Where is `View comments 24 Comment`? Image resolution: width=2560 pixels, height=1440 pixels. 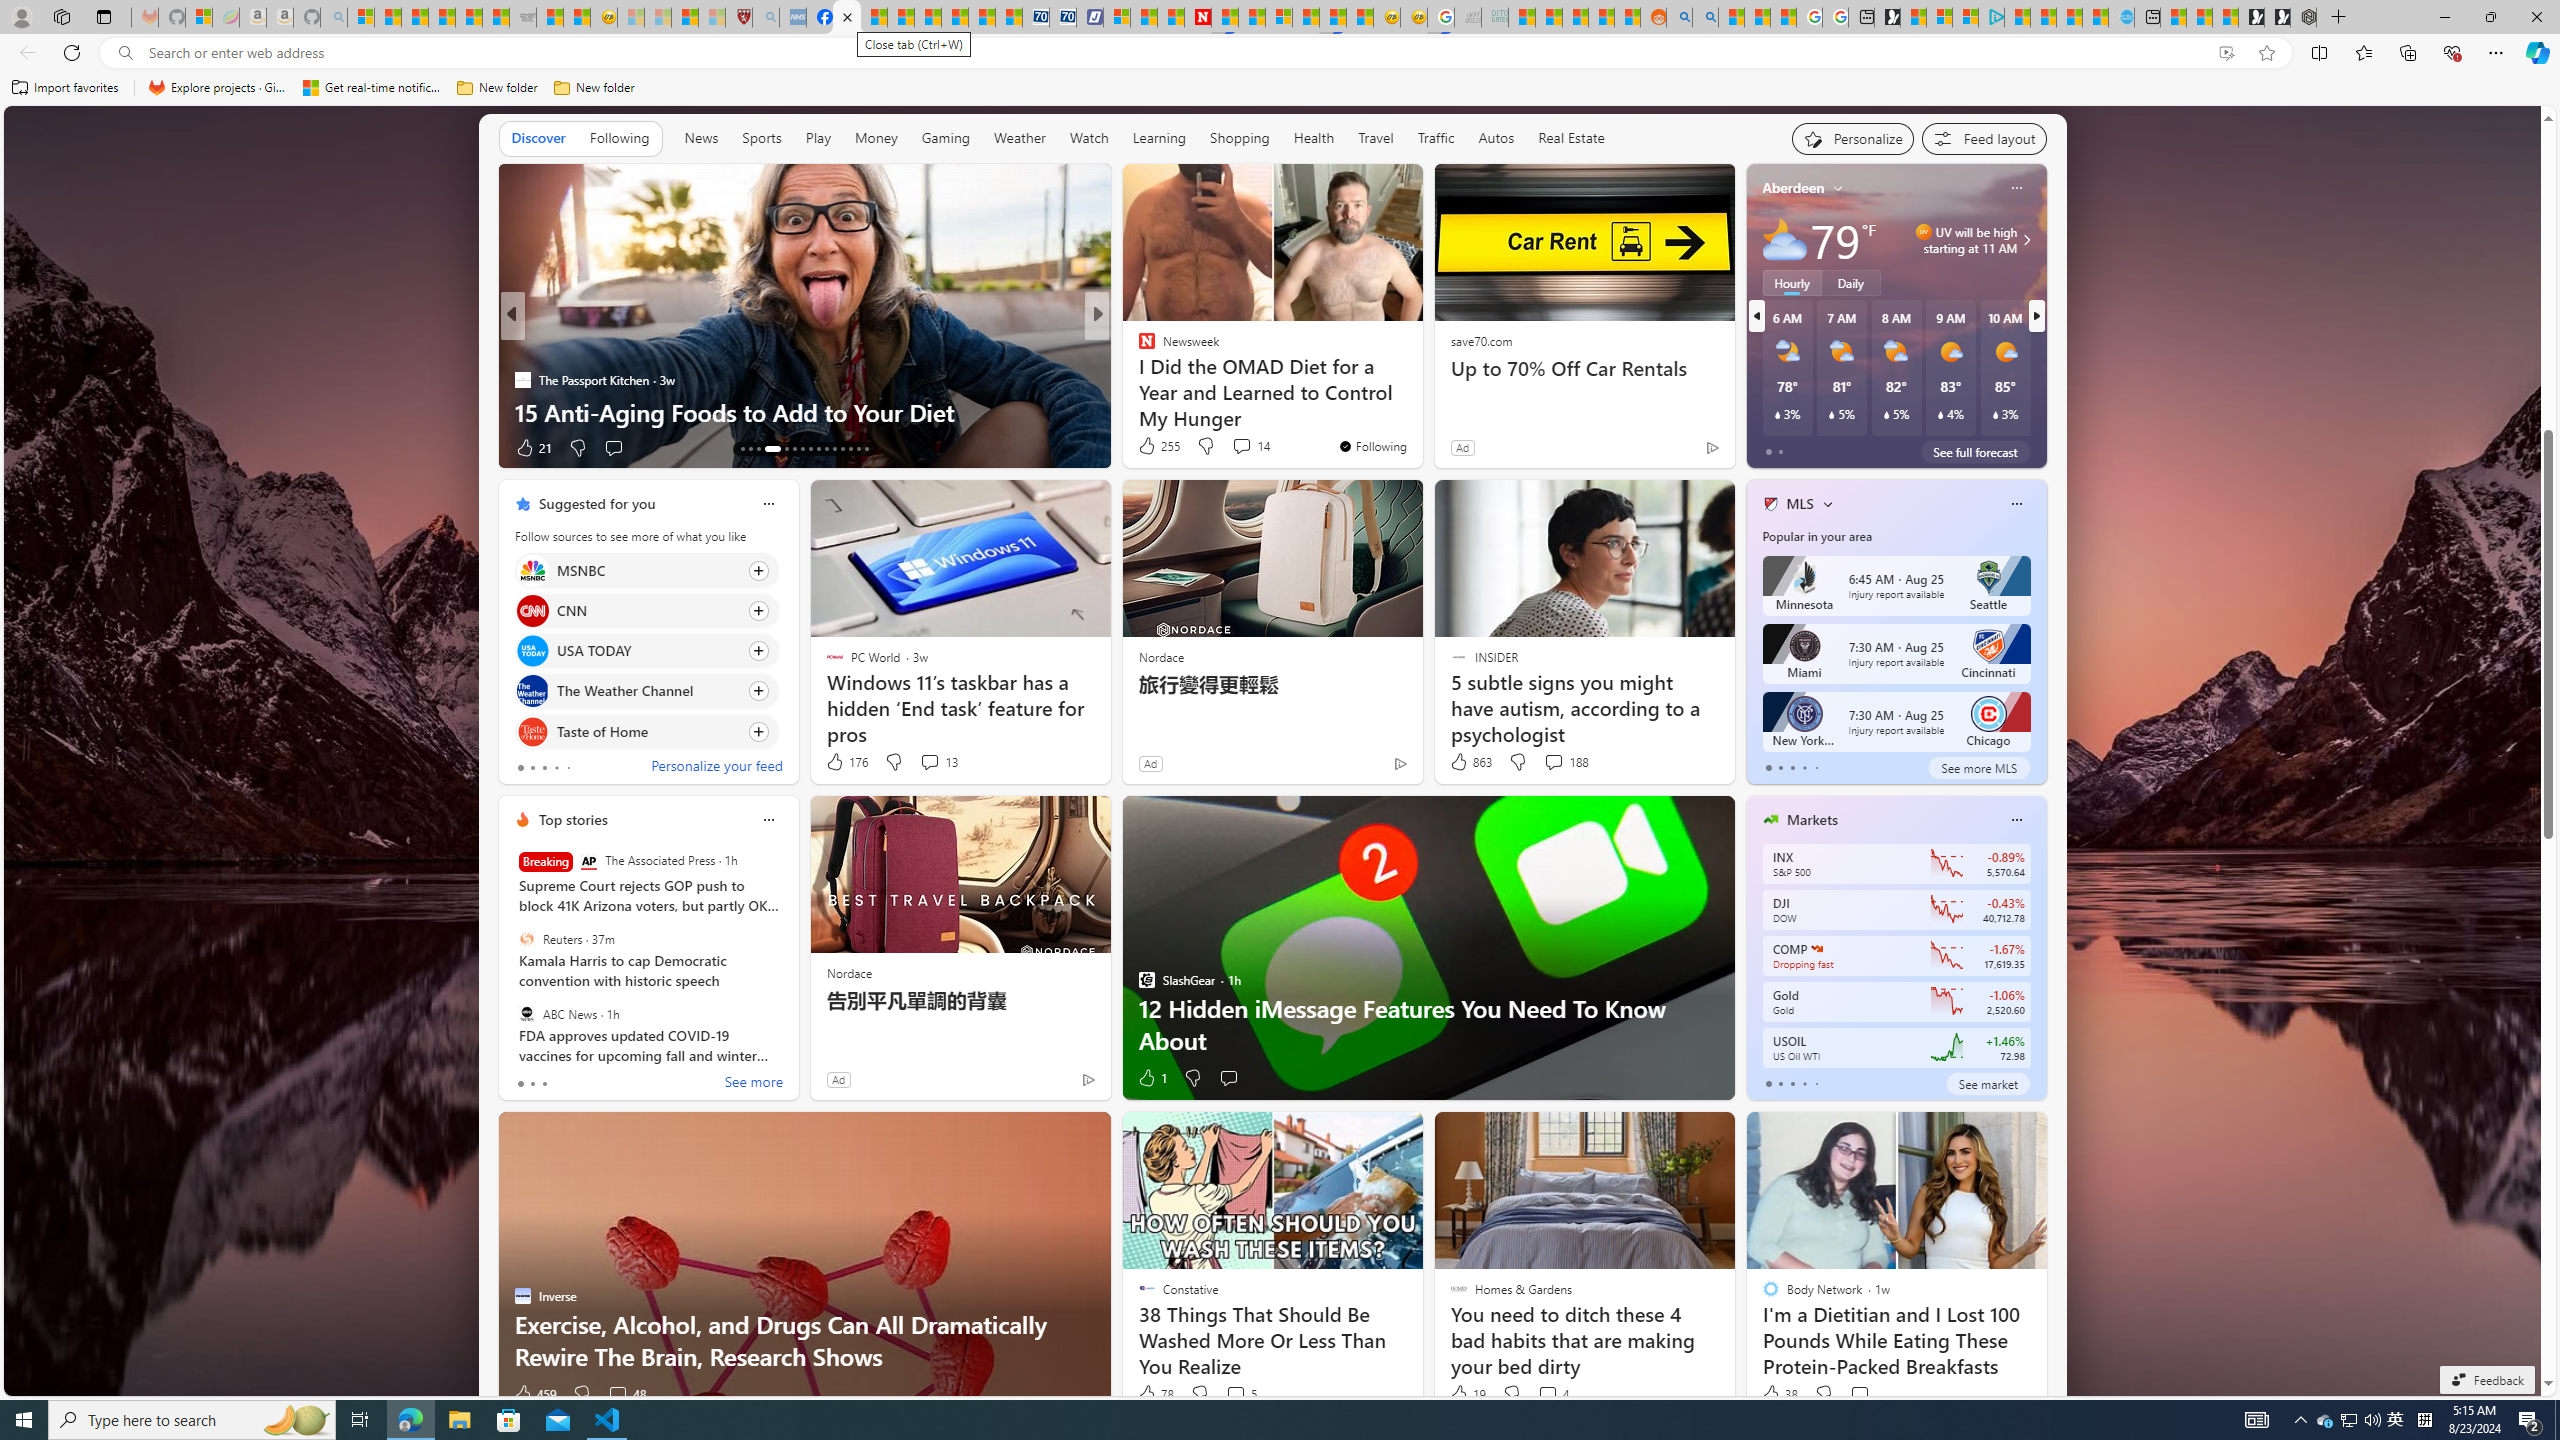 View comments 24 Comment is located at coordinates (1236, 446).